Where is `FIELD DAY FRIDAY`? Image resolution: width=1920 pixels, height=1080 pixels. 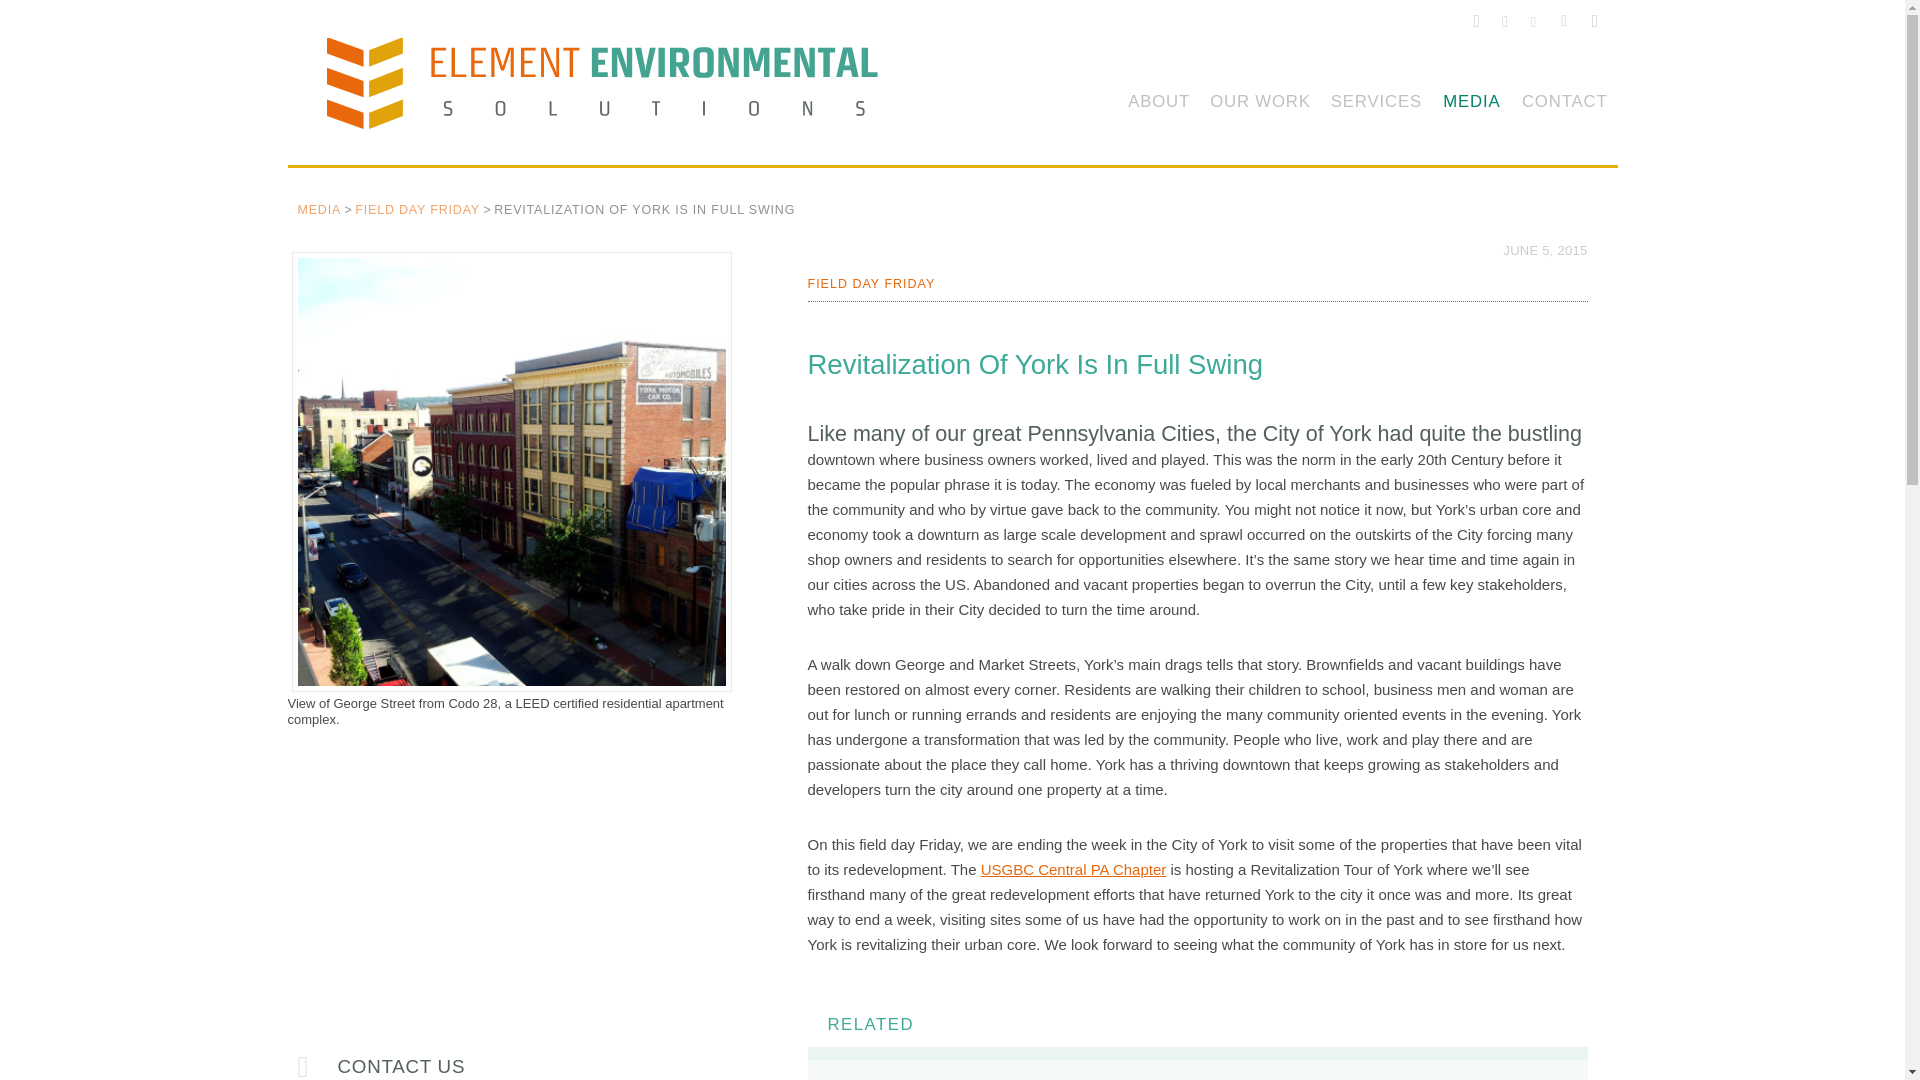
FIELD DAY FRIDAY is located at coordinates (872, 284).